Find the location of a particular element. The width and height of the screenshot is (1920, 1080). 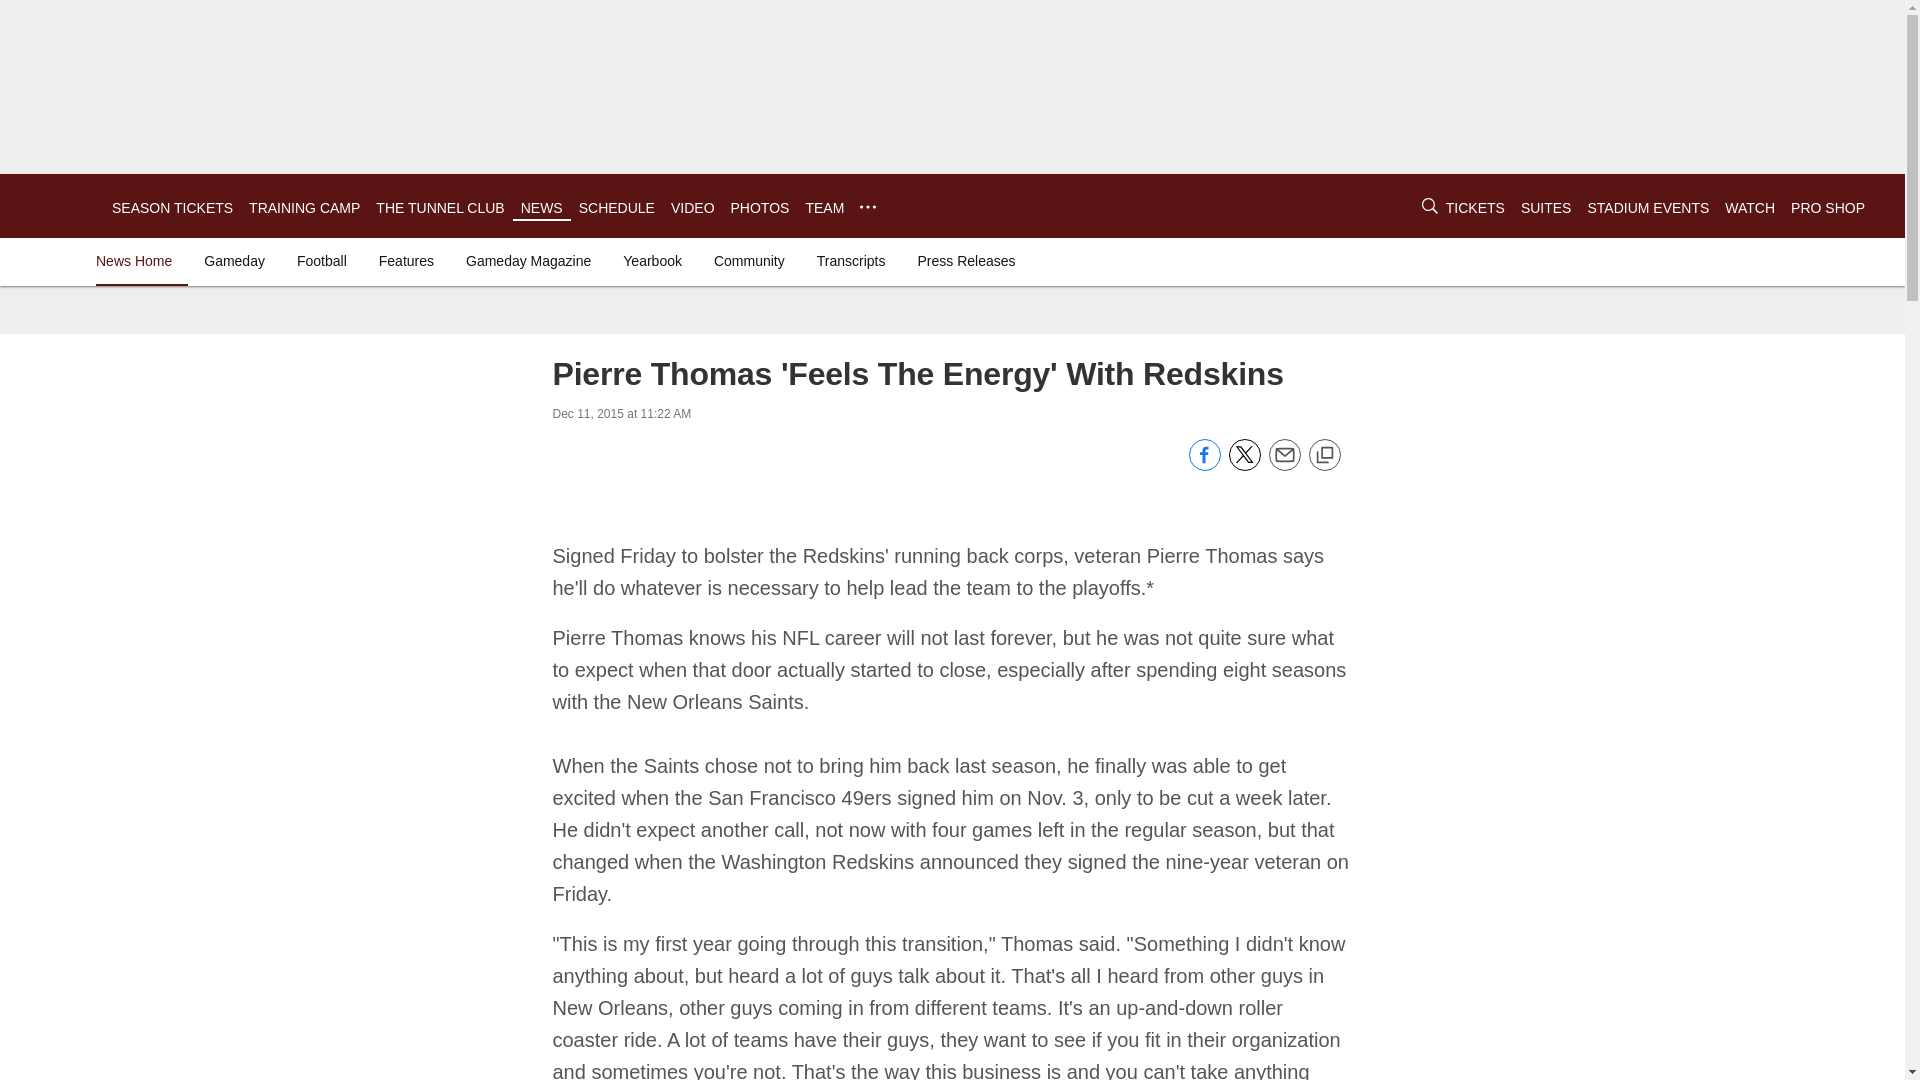

TICKETS is located at coordinates (1475, 208).